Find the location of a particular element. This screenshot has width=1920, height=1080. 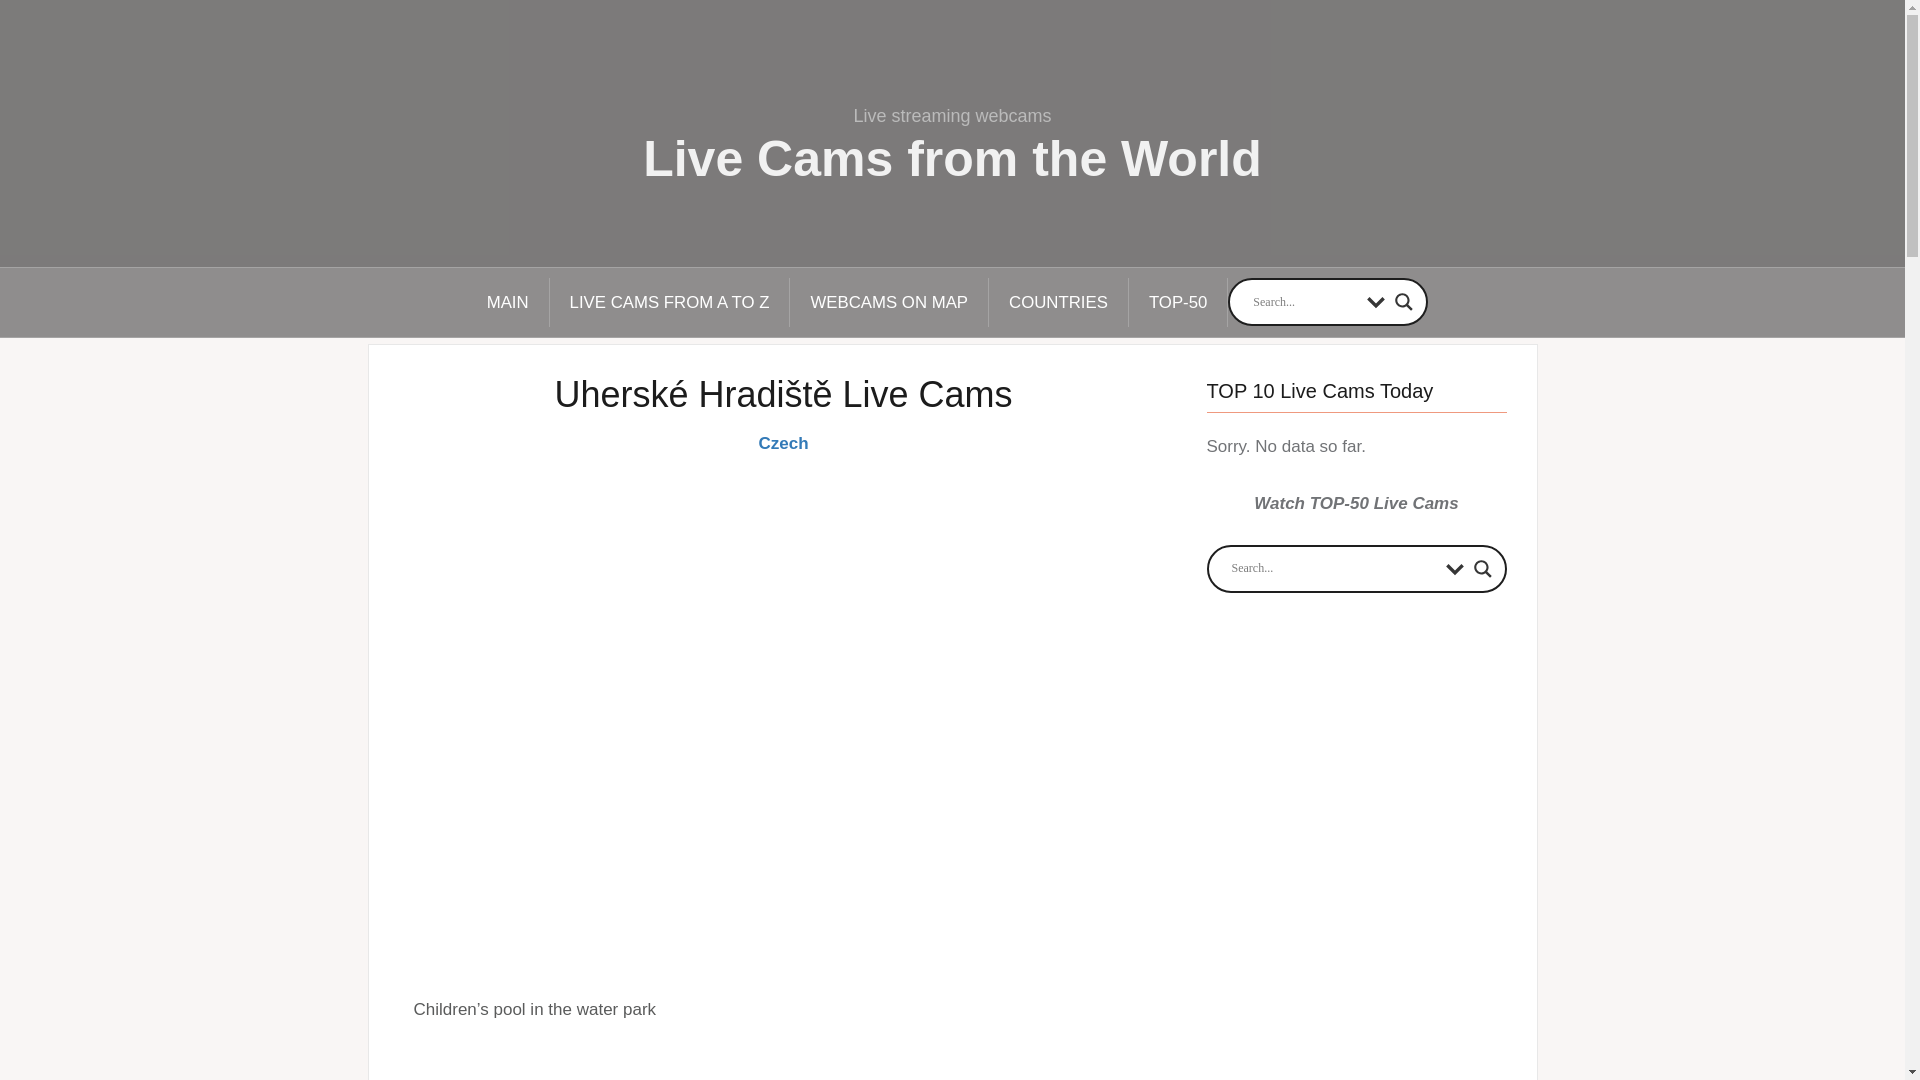

Czech is located at coordinates (783, 443).